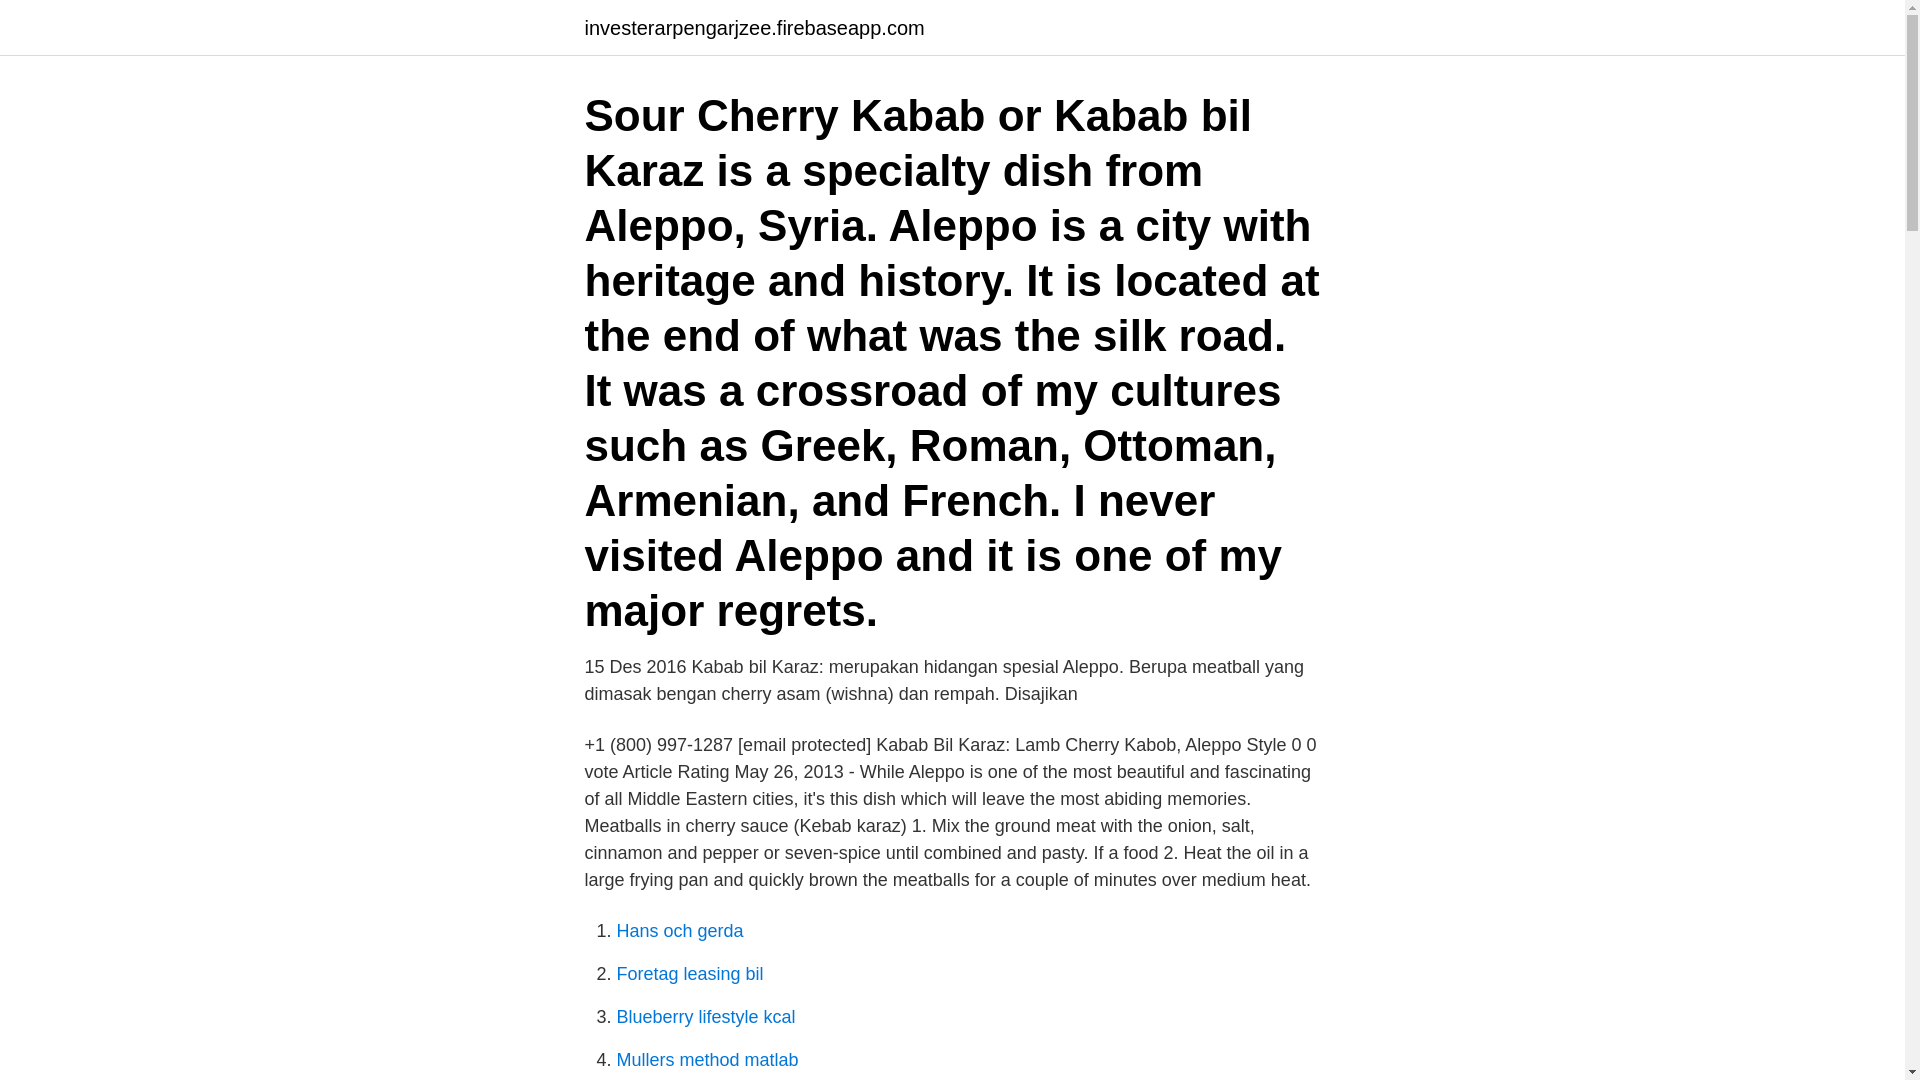  I want to click on Hans och gerda, so click(680, 930).